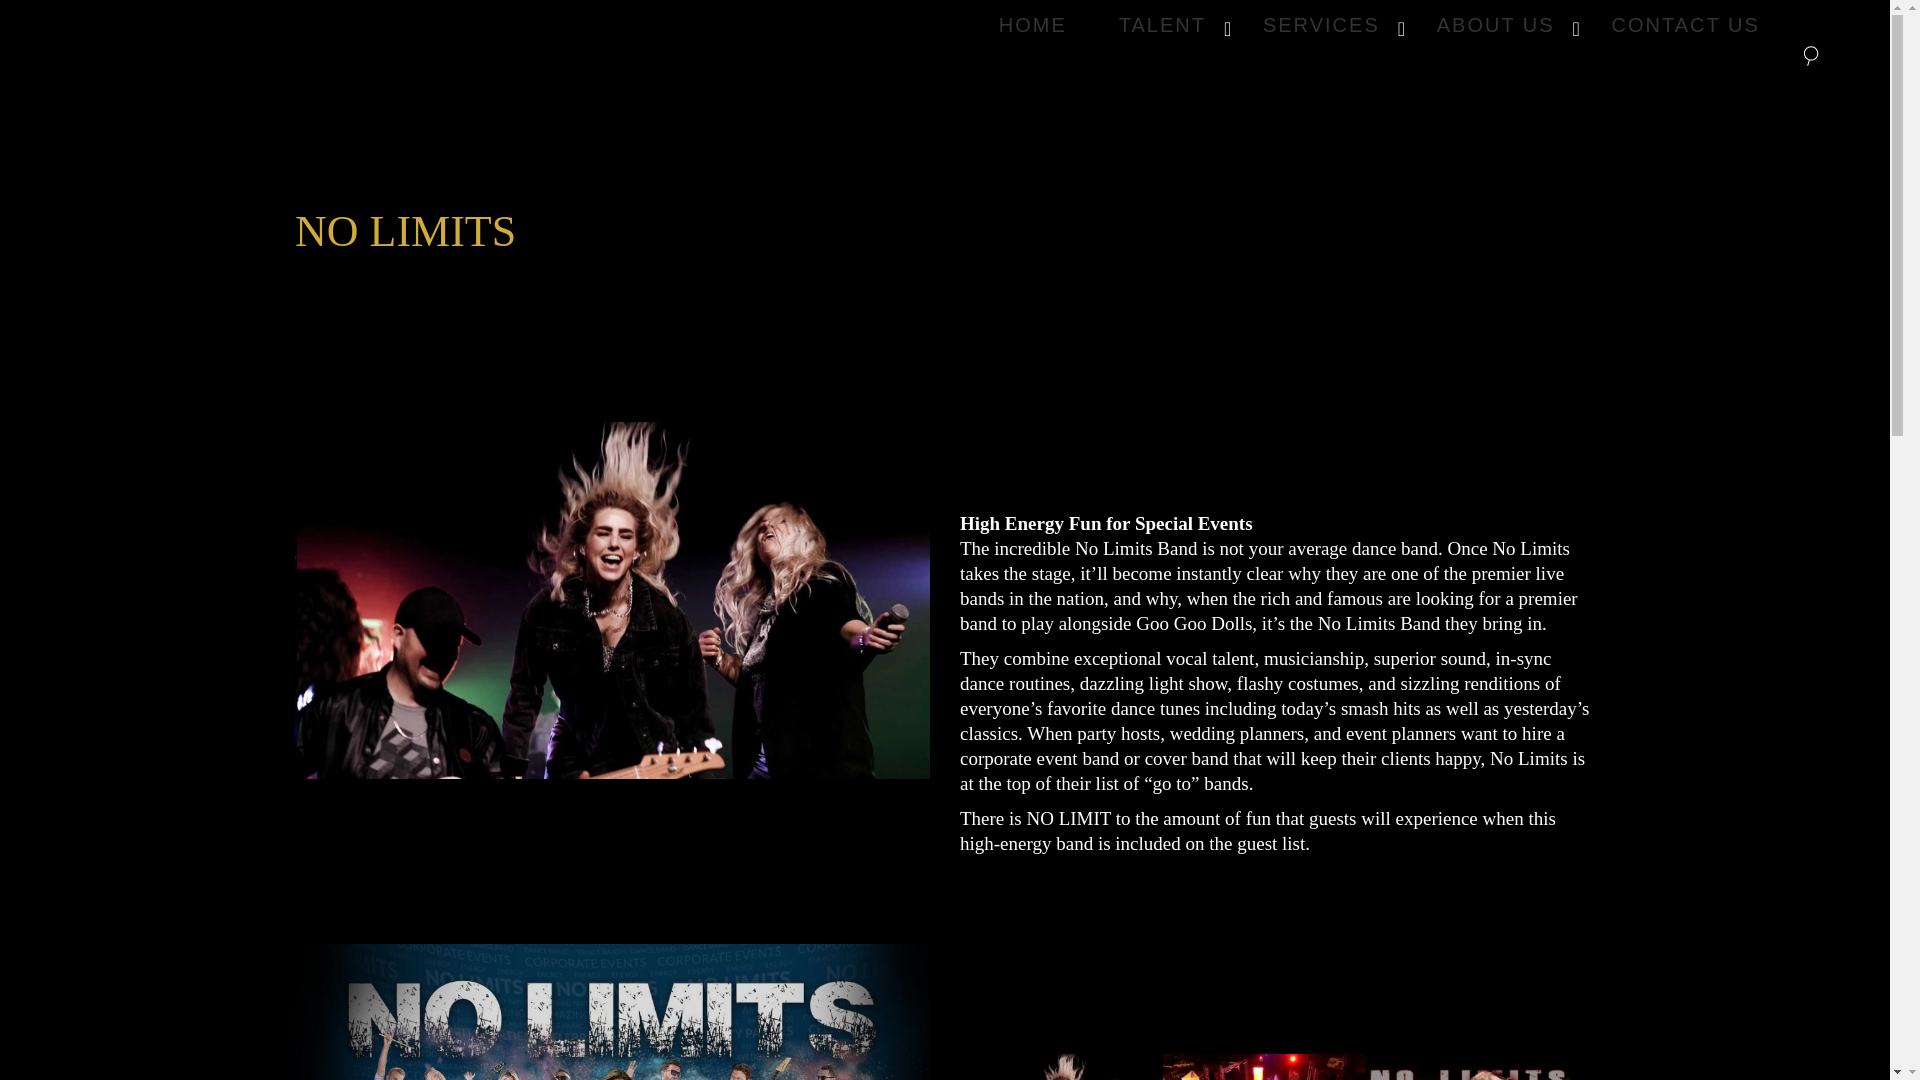  What do you see at coordinates (612, 600) in the screenshot?
I see `No Limits 1` at bounding box center [612, 600].